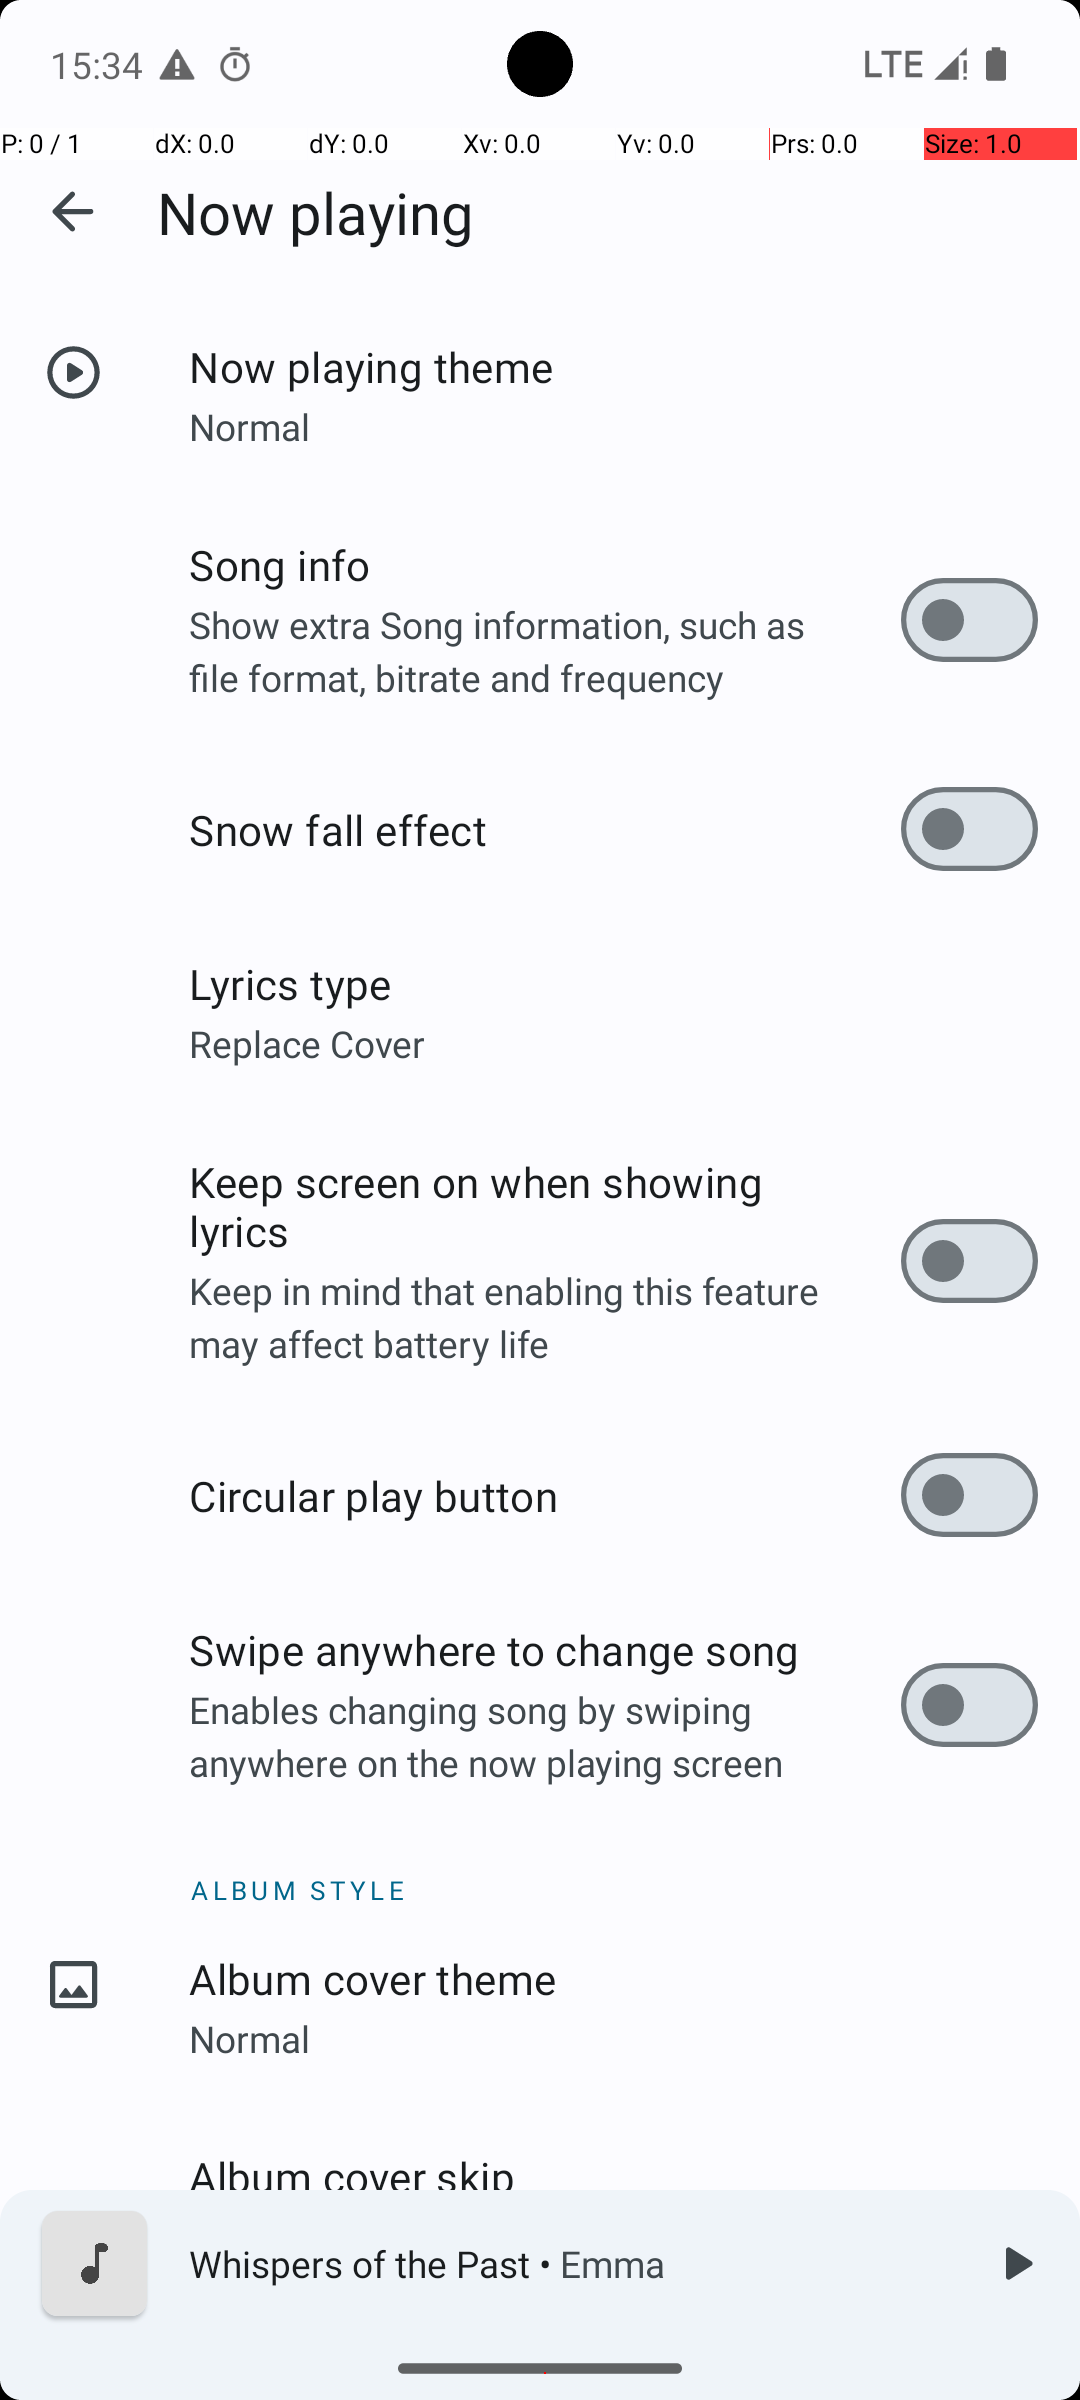 The height and width of the screenshot is (2400, 1080). I want to click on Lyrics type, so click(614, 983).